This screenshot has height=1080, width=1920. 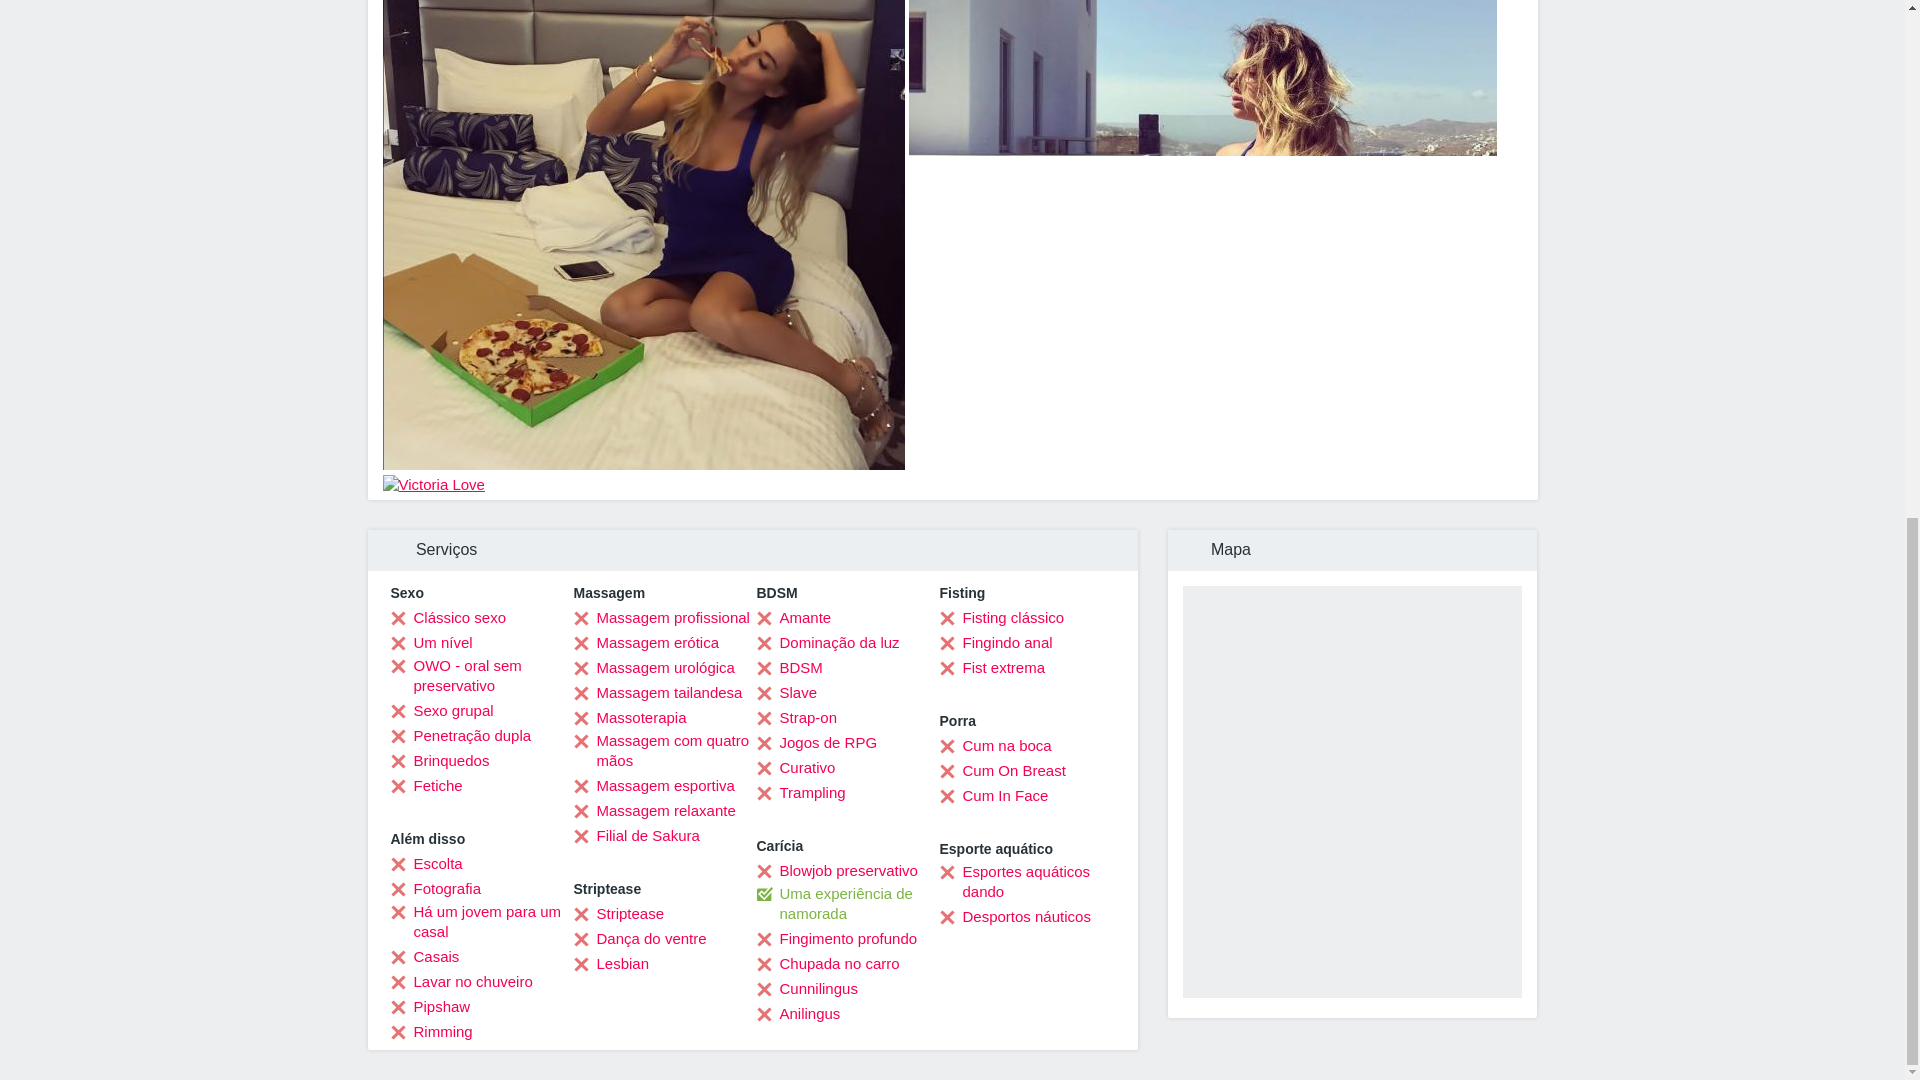 I want to click on Massagem tailandesa, so click(x=658, y=692).